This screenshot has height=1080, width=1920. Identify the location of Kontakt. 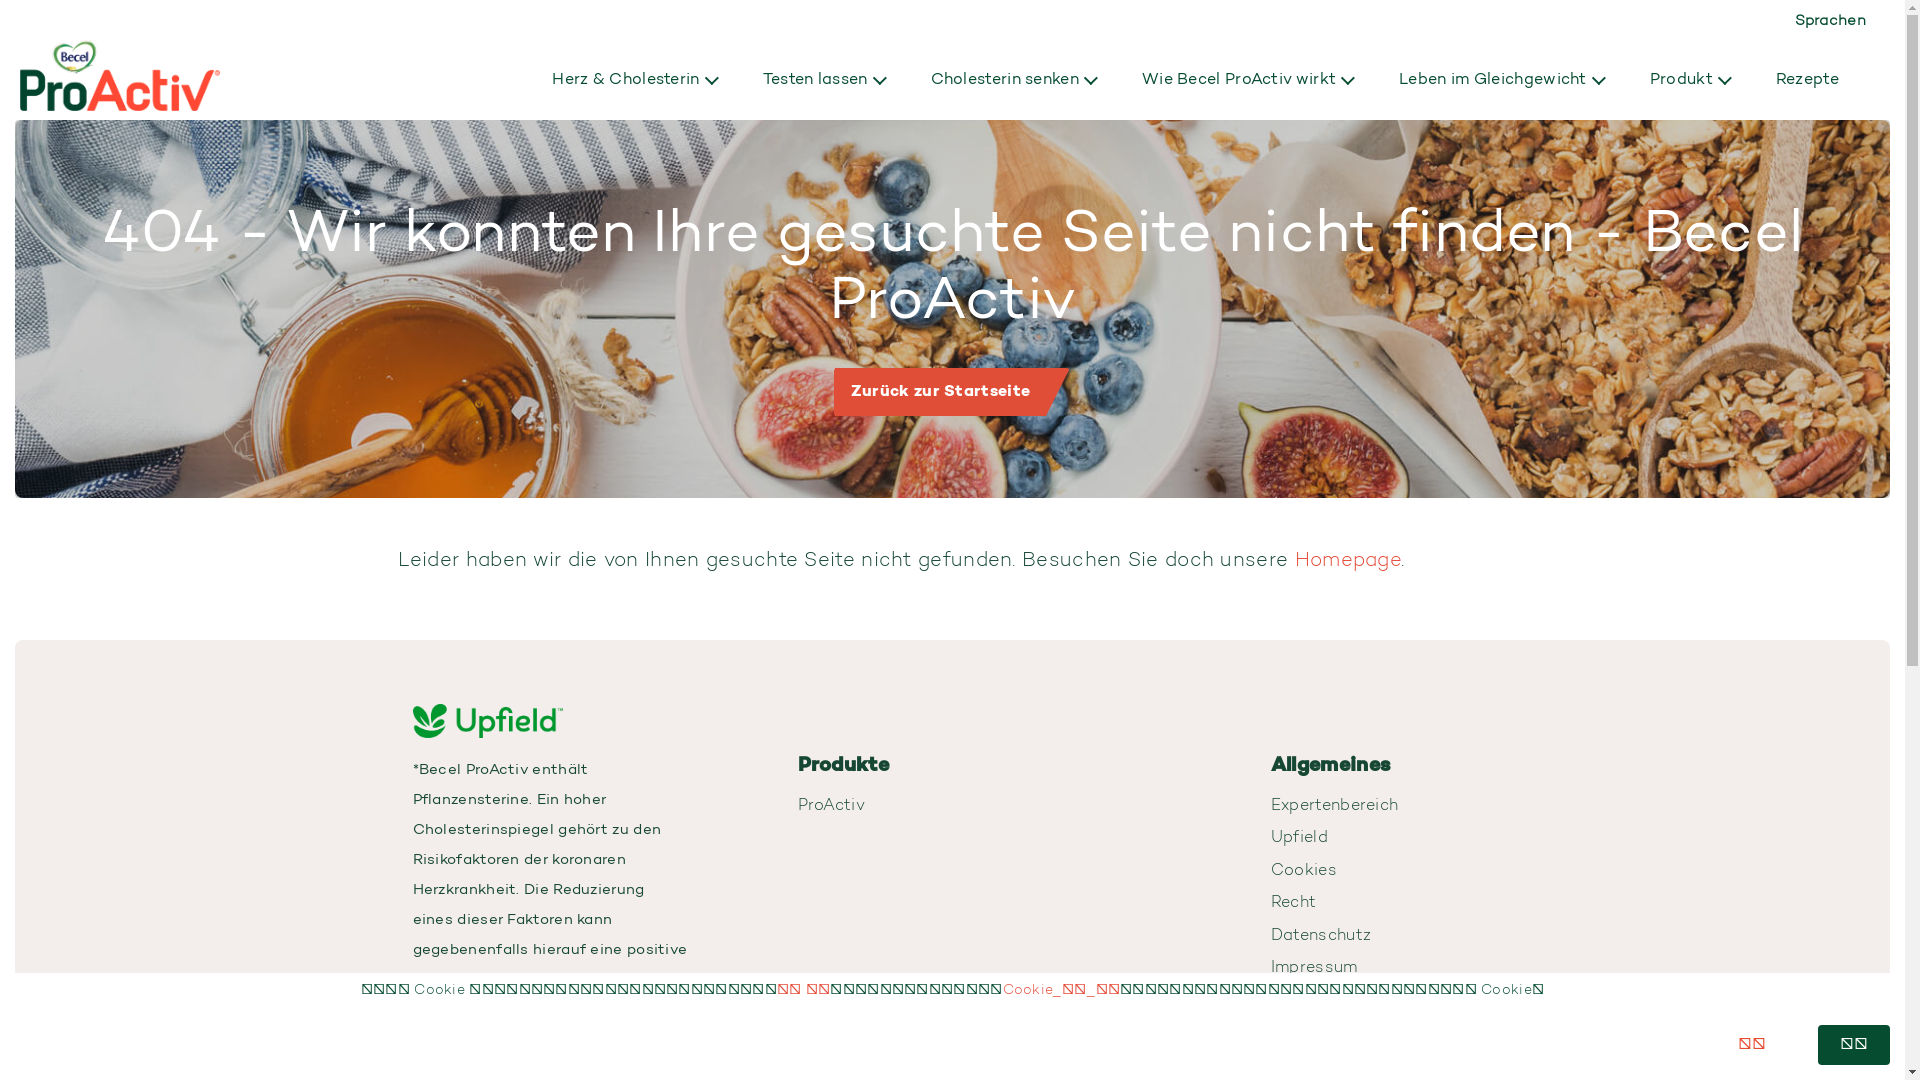
(1302, 1001).